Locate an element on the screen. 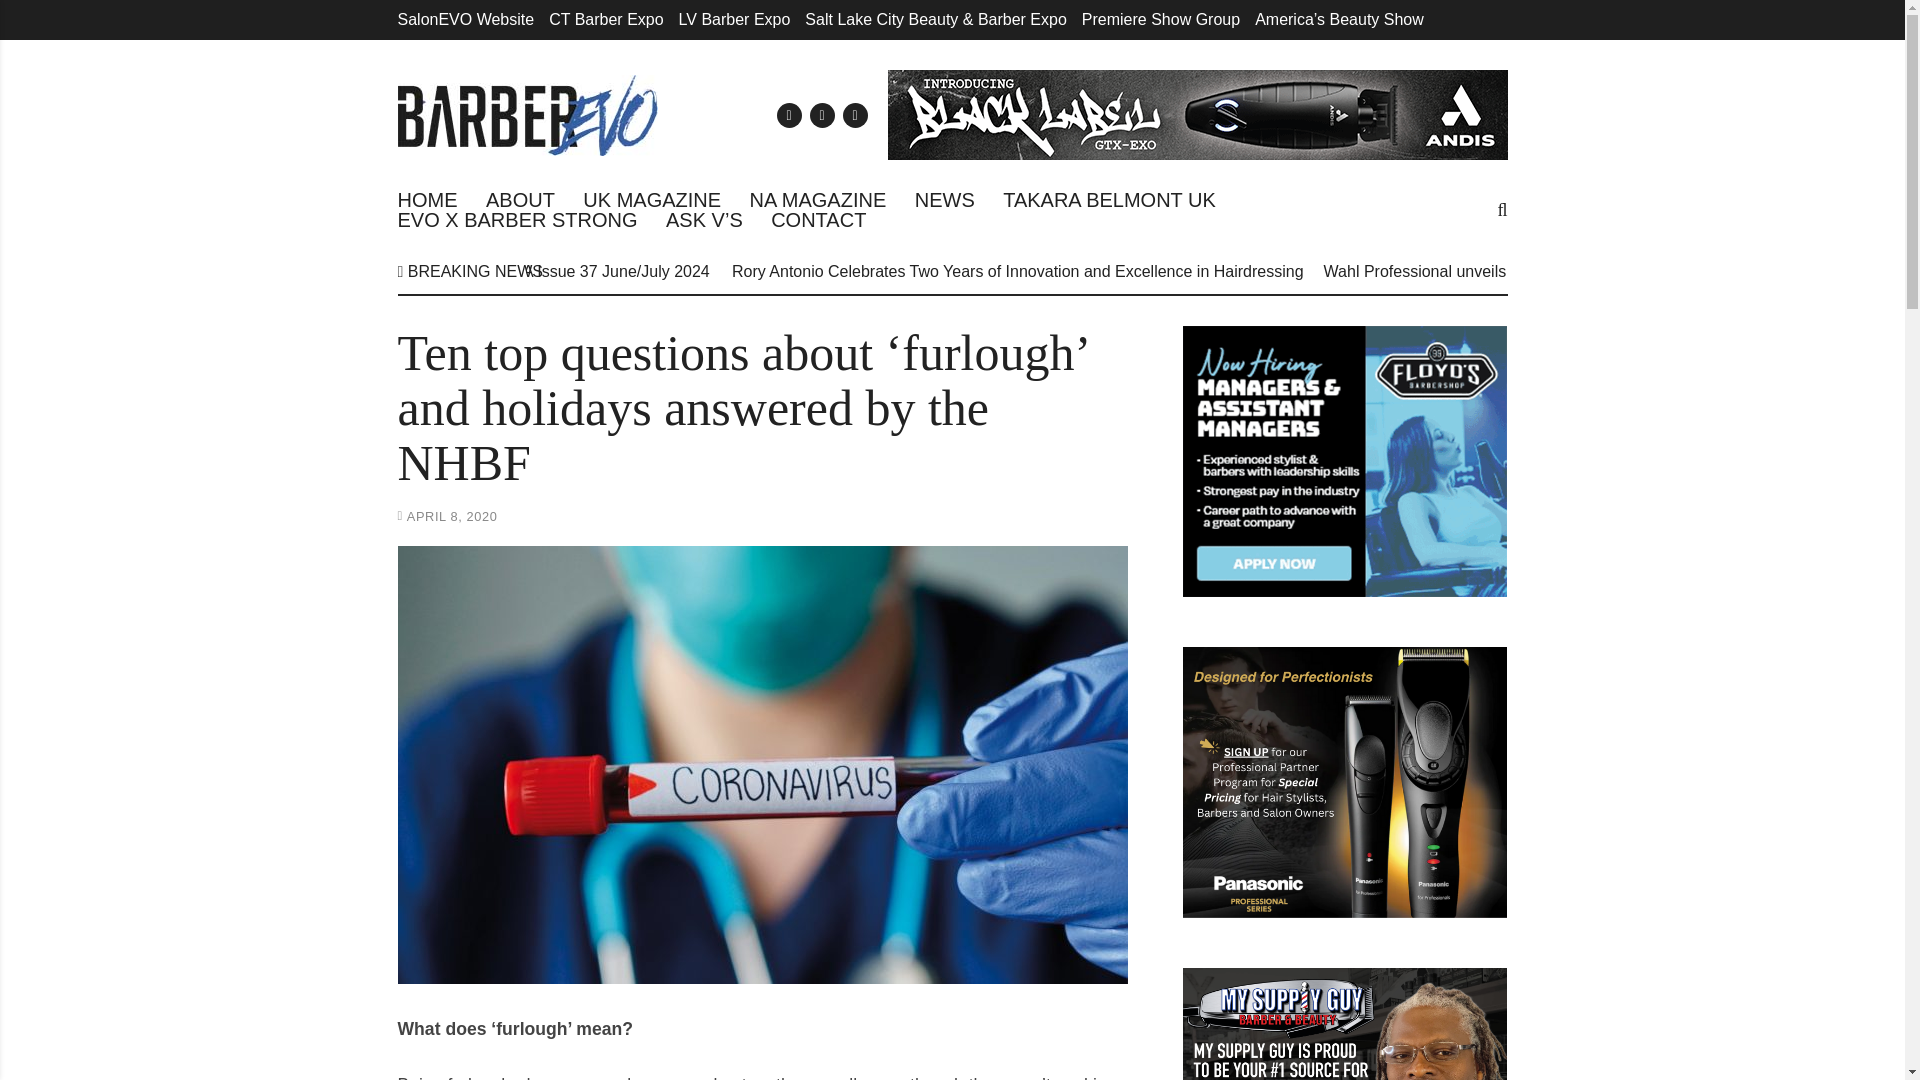 The width and height of the screenshot is (1920, 1080). NA MAGAZINE is located at coordinates (818, 200).